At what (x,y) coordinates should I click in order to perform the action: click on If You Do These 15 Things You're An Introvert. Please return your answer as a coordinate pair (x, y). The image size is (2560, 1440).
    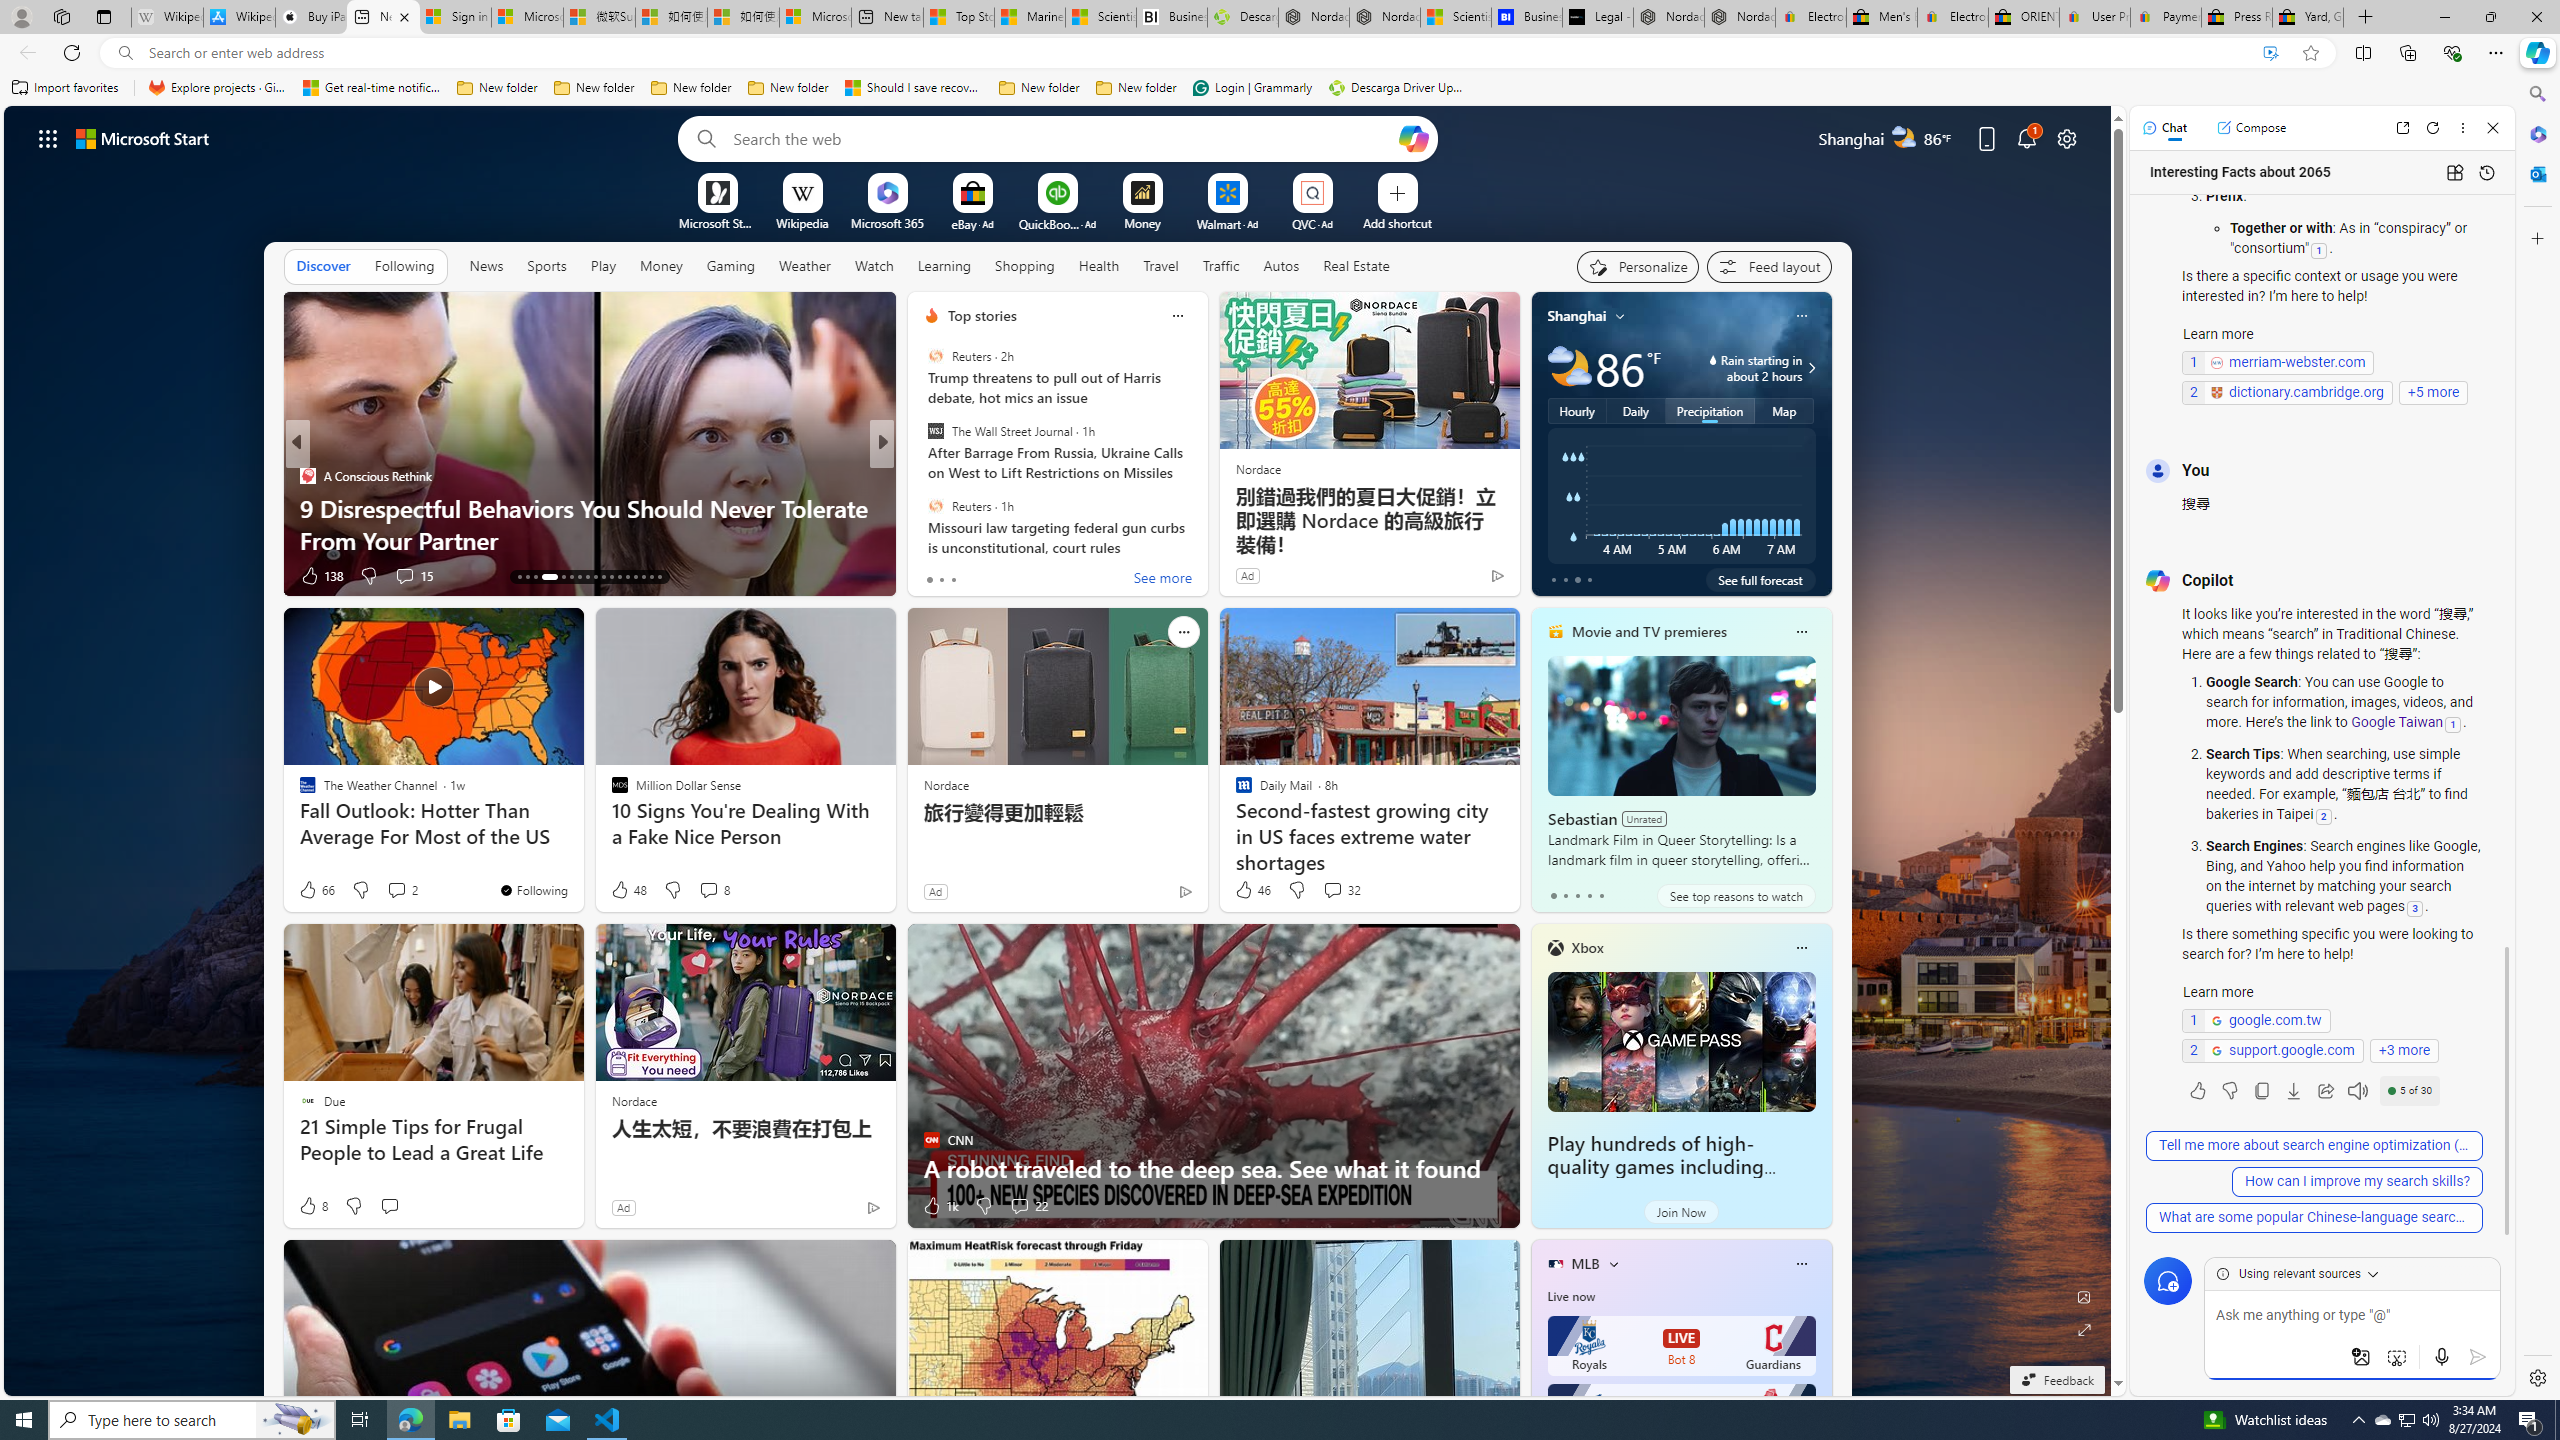
    Looking at the image, I should click on (1204, 540).